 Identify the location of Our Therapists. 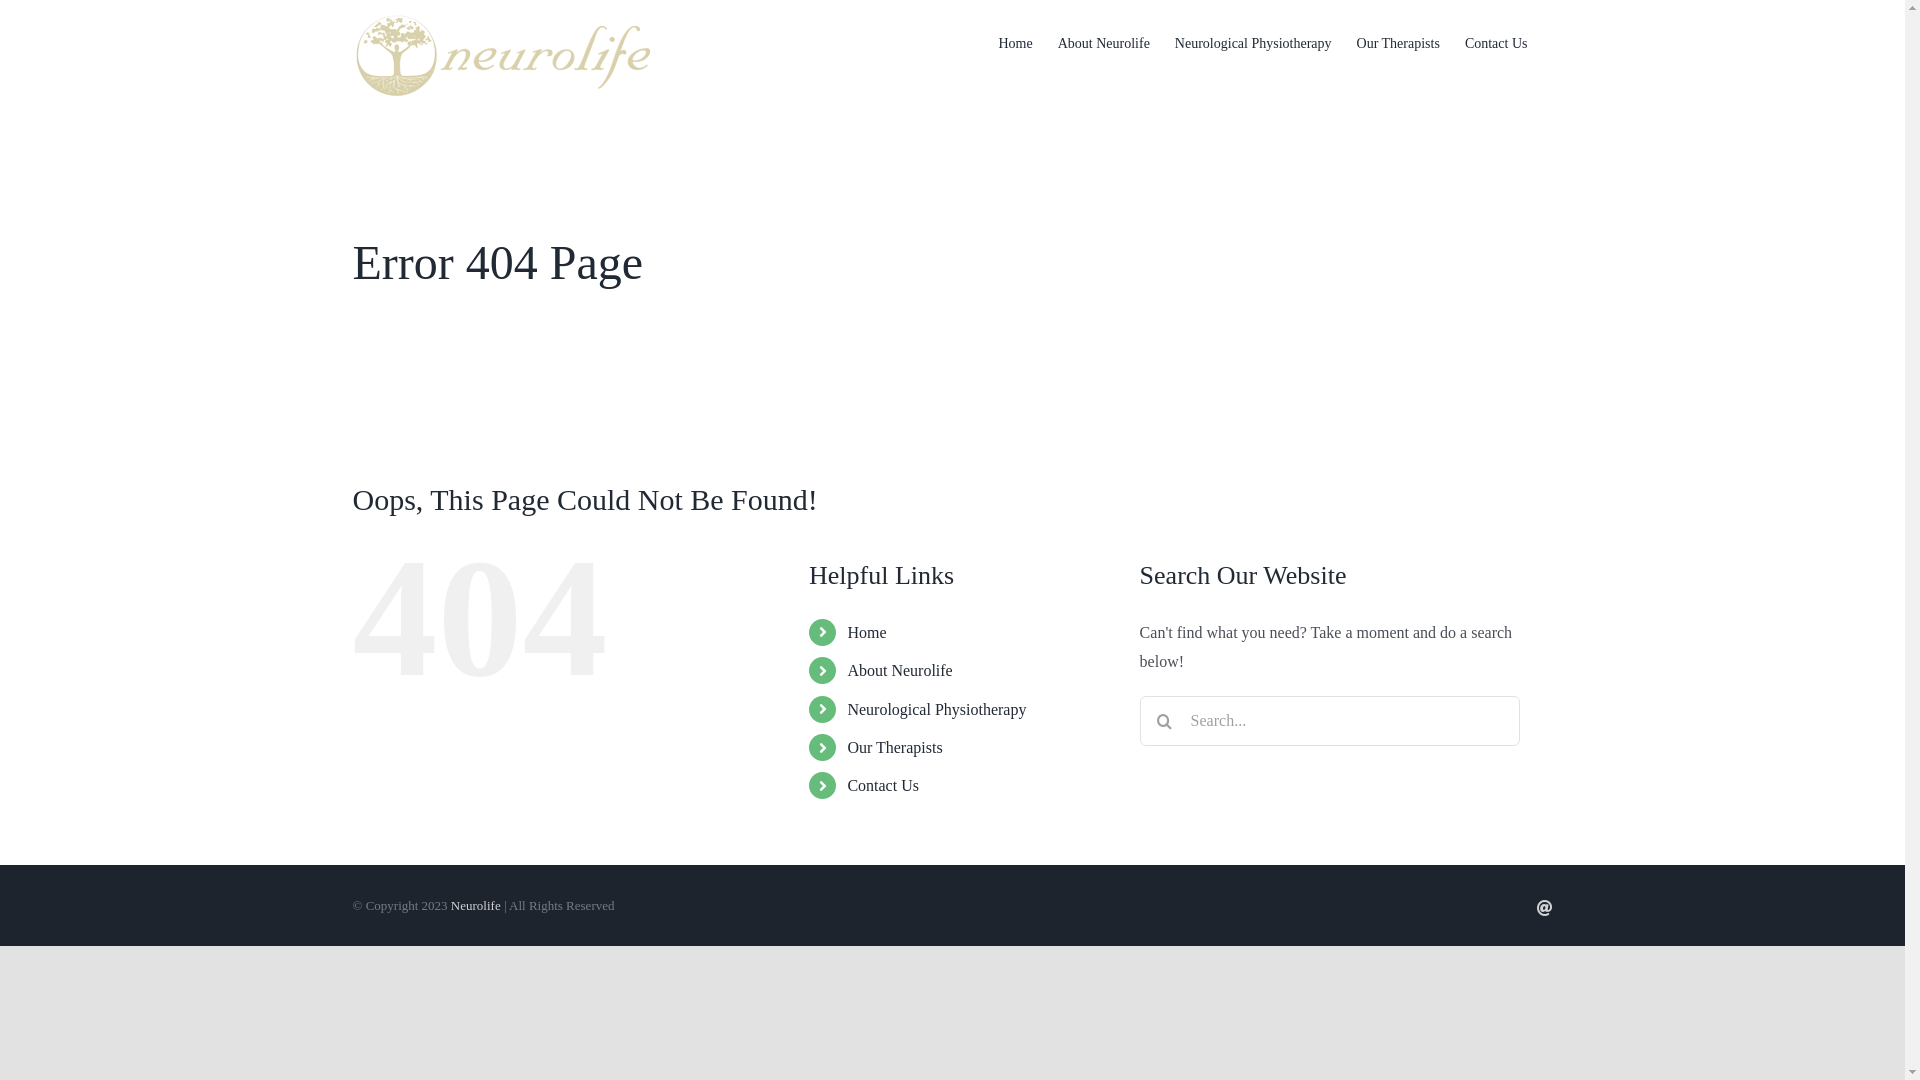
(1398, 42).